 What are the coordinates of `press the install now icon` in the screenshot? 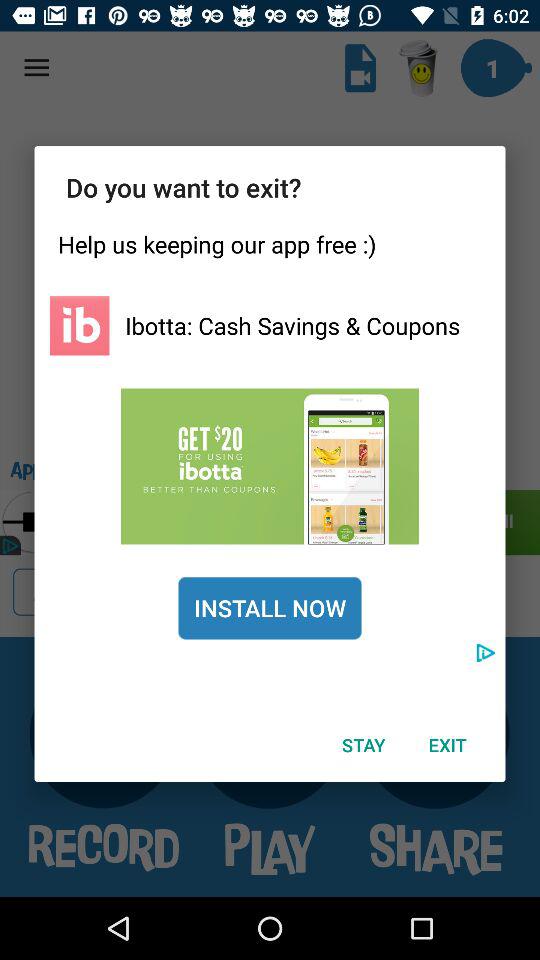 It's located at (270, 608).